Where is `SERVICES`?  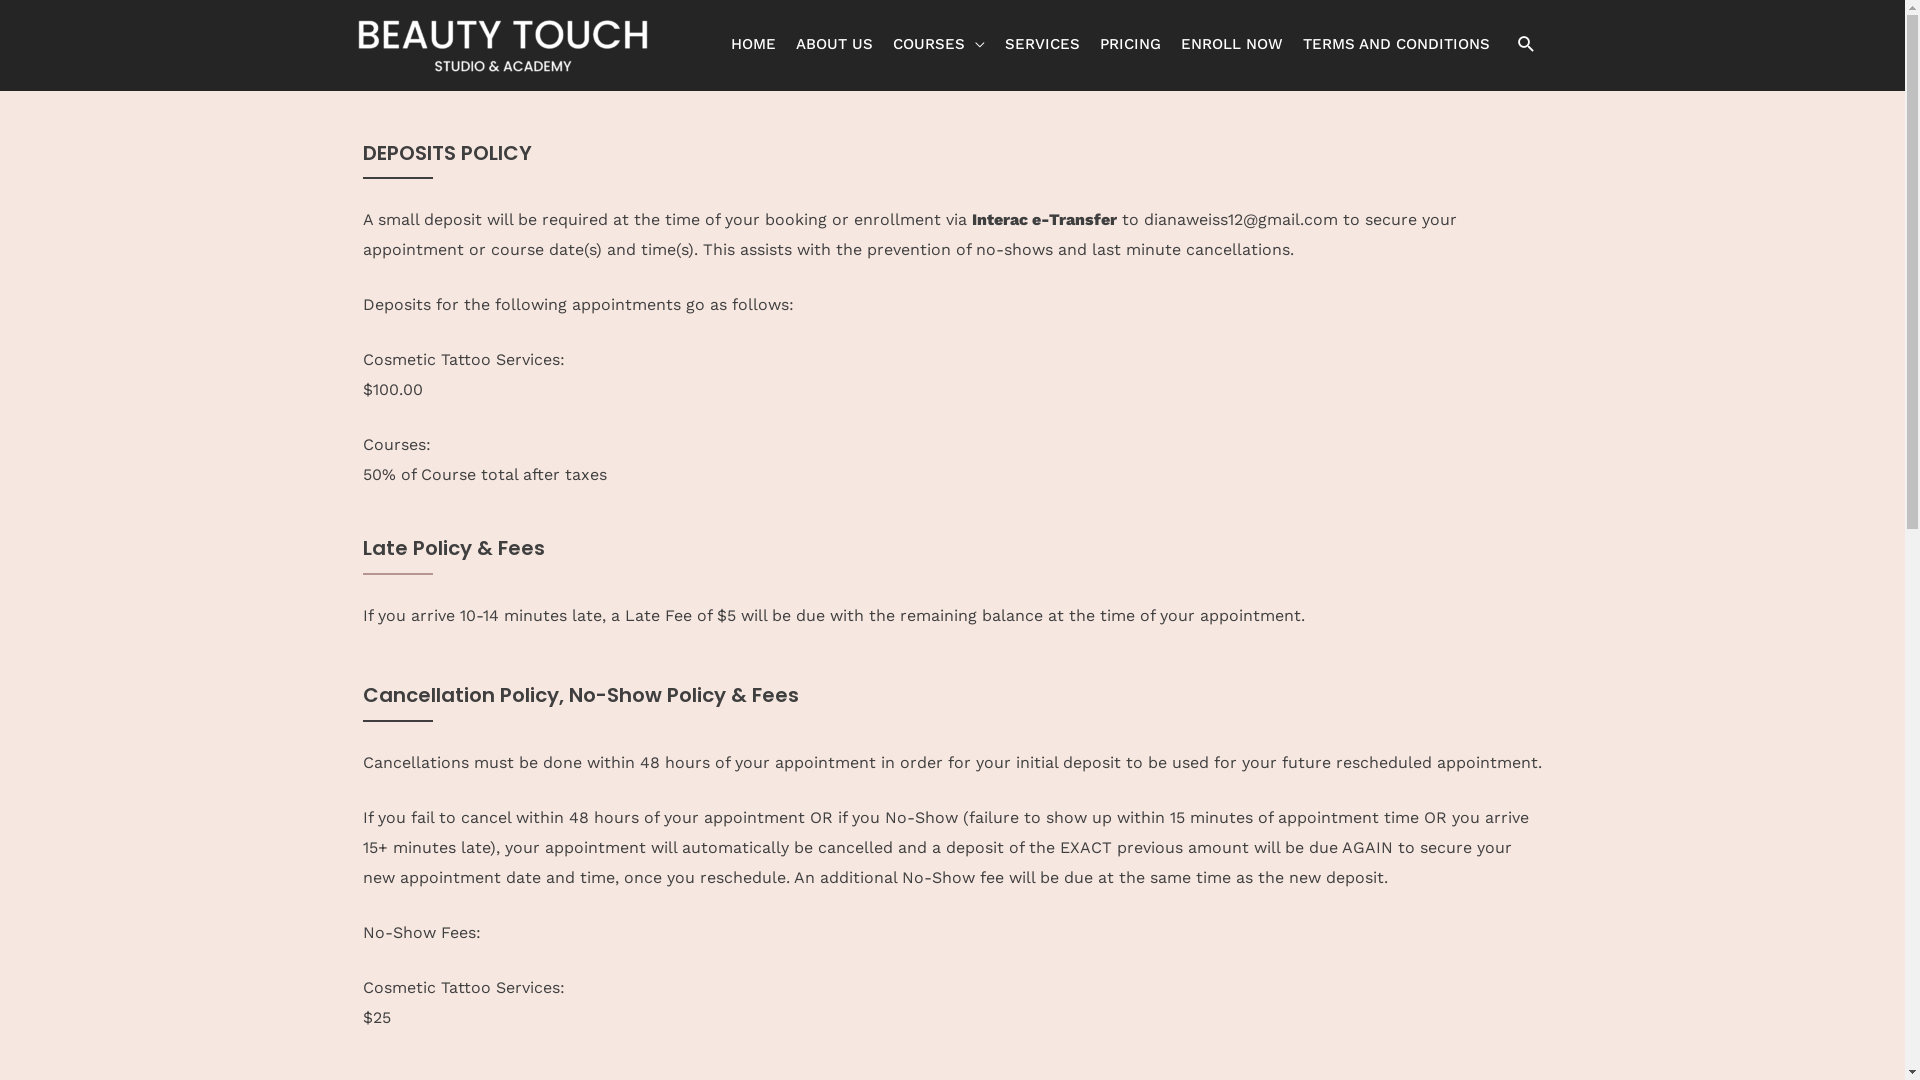 SERVICES is located at coordinates (1042, 44).